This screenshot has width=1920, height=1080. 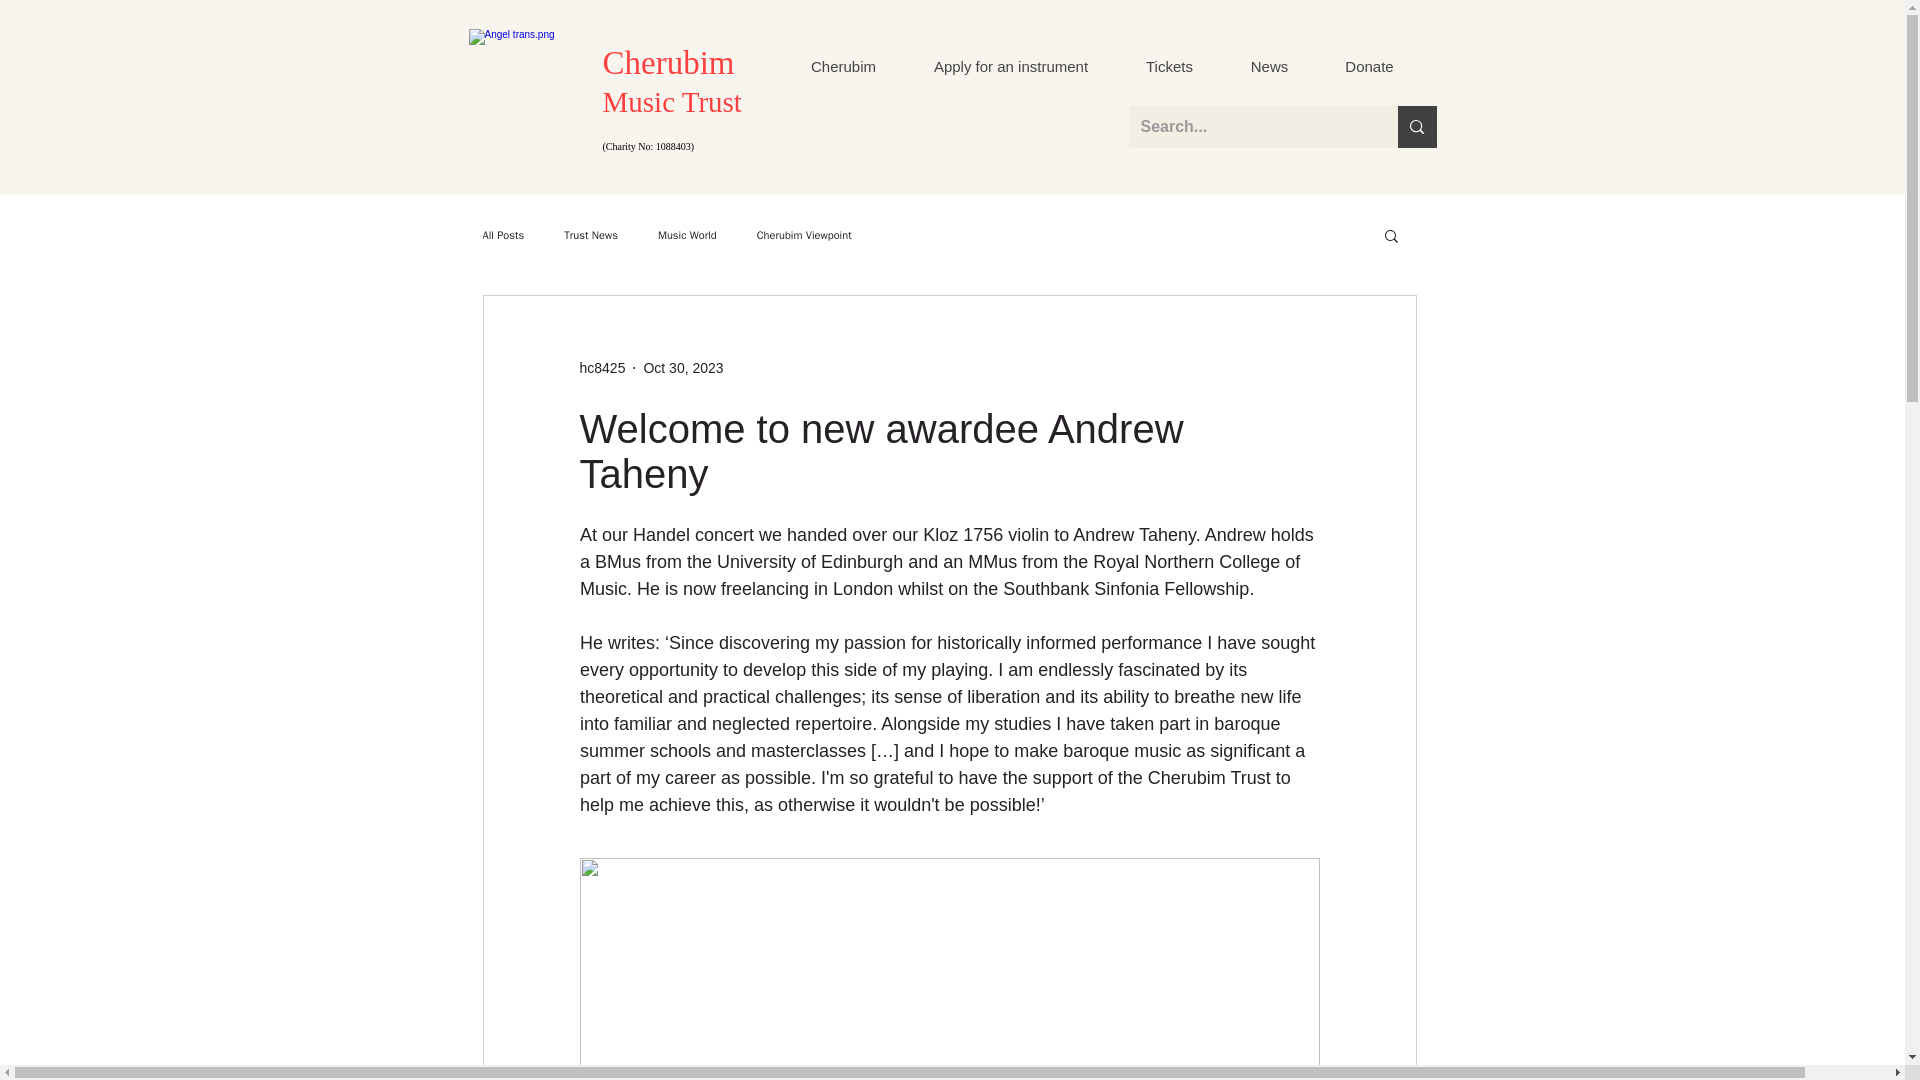 What do you see at coordinates (602, 368) in the screenshot?
I see `hc8425` at bounding box center [602, 368].